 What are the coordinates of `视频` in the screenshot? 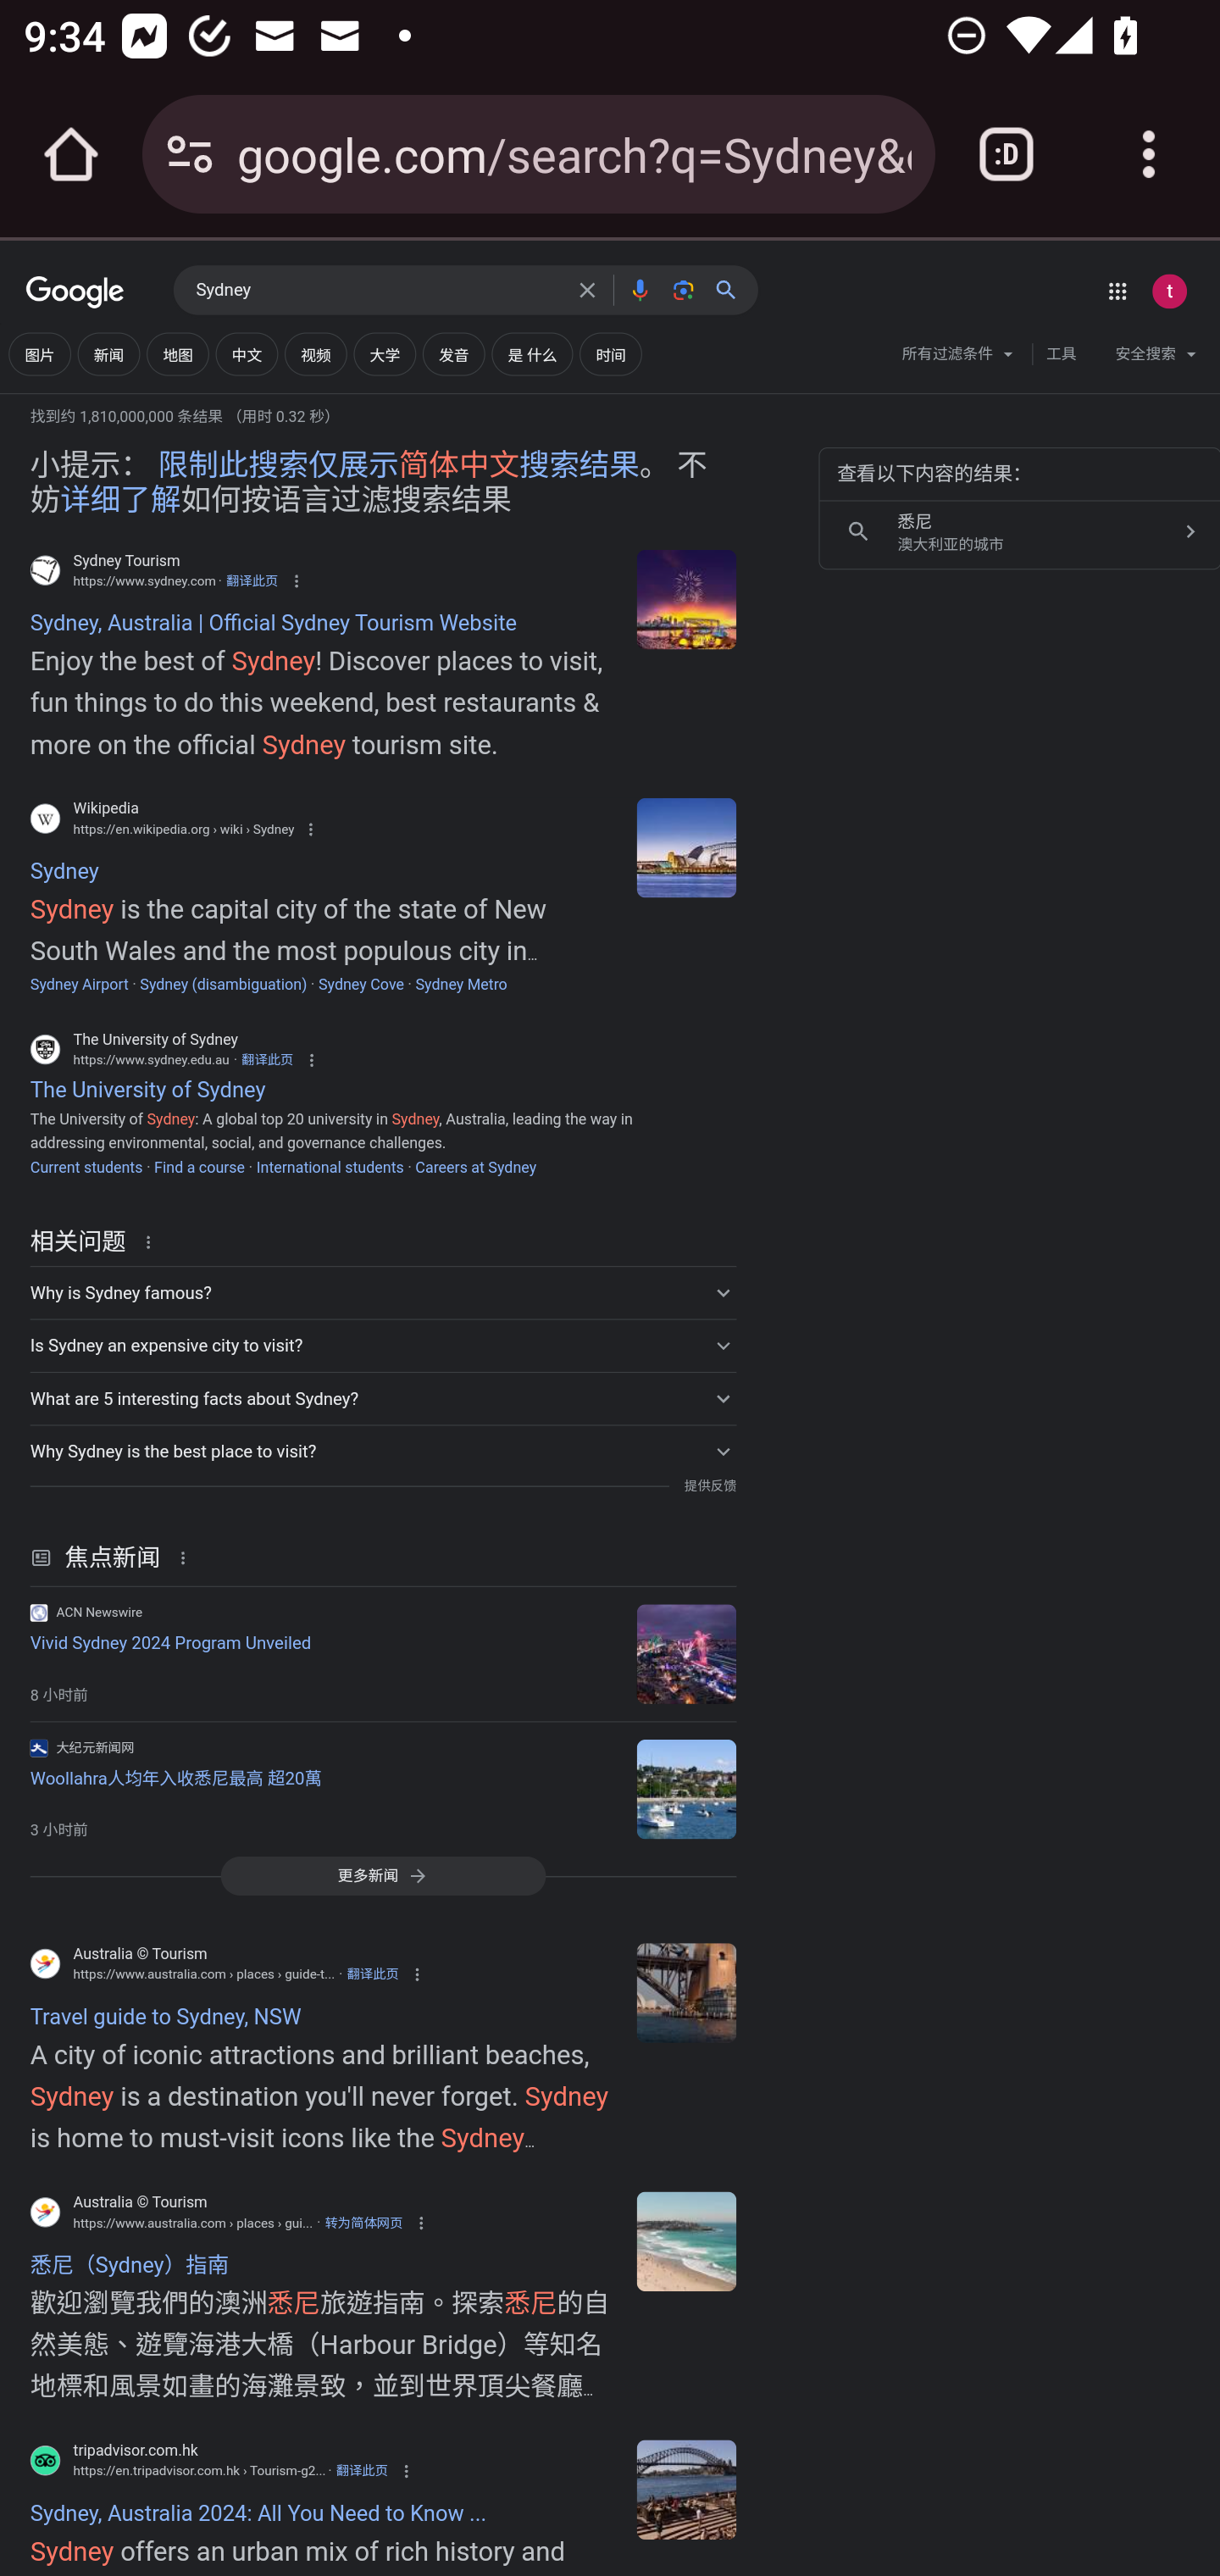 It's located at (315, 354).